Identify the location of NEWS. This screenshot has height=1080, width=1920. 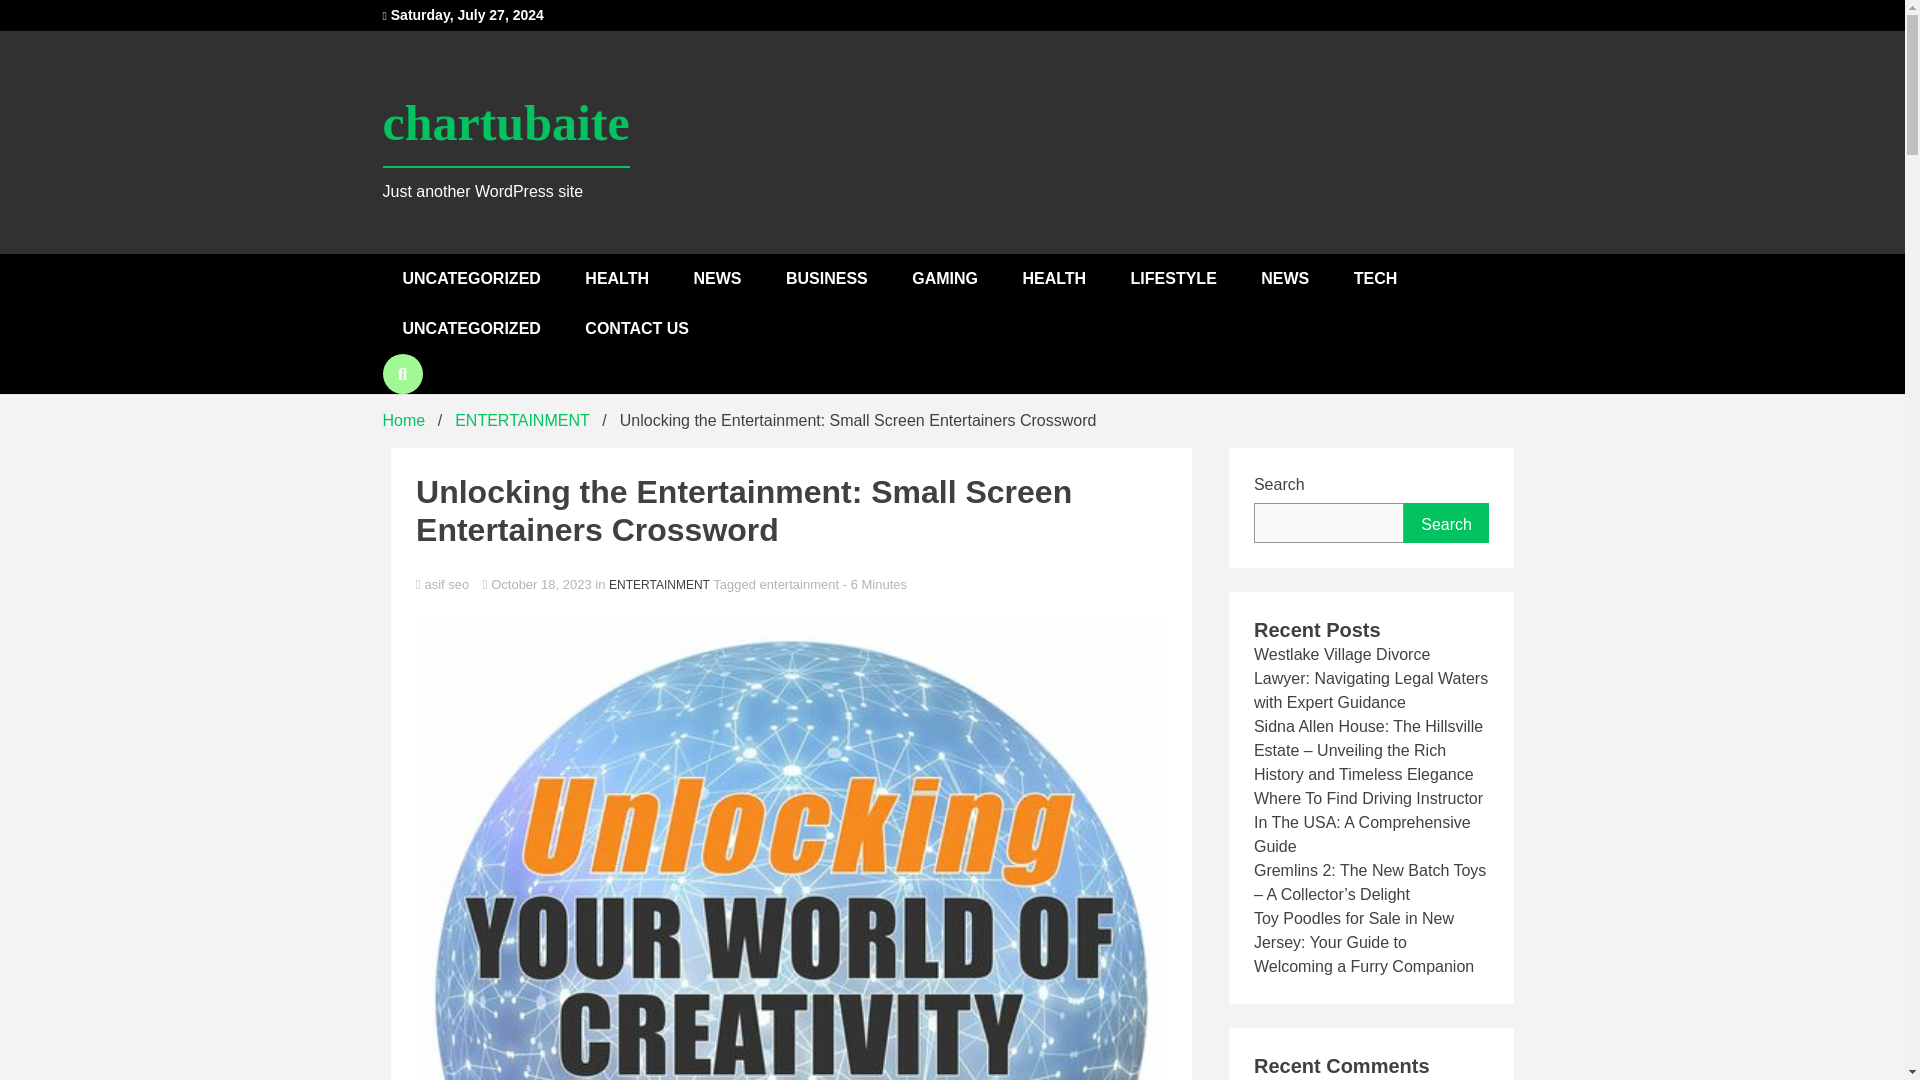
(716, 278).